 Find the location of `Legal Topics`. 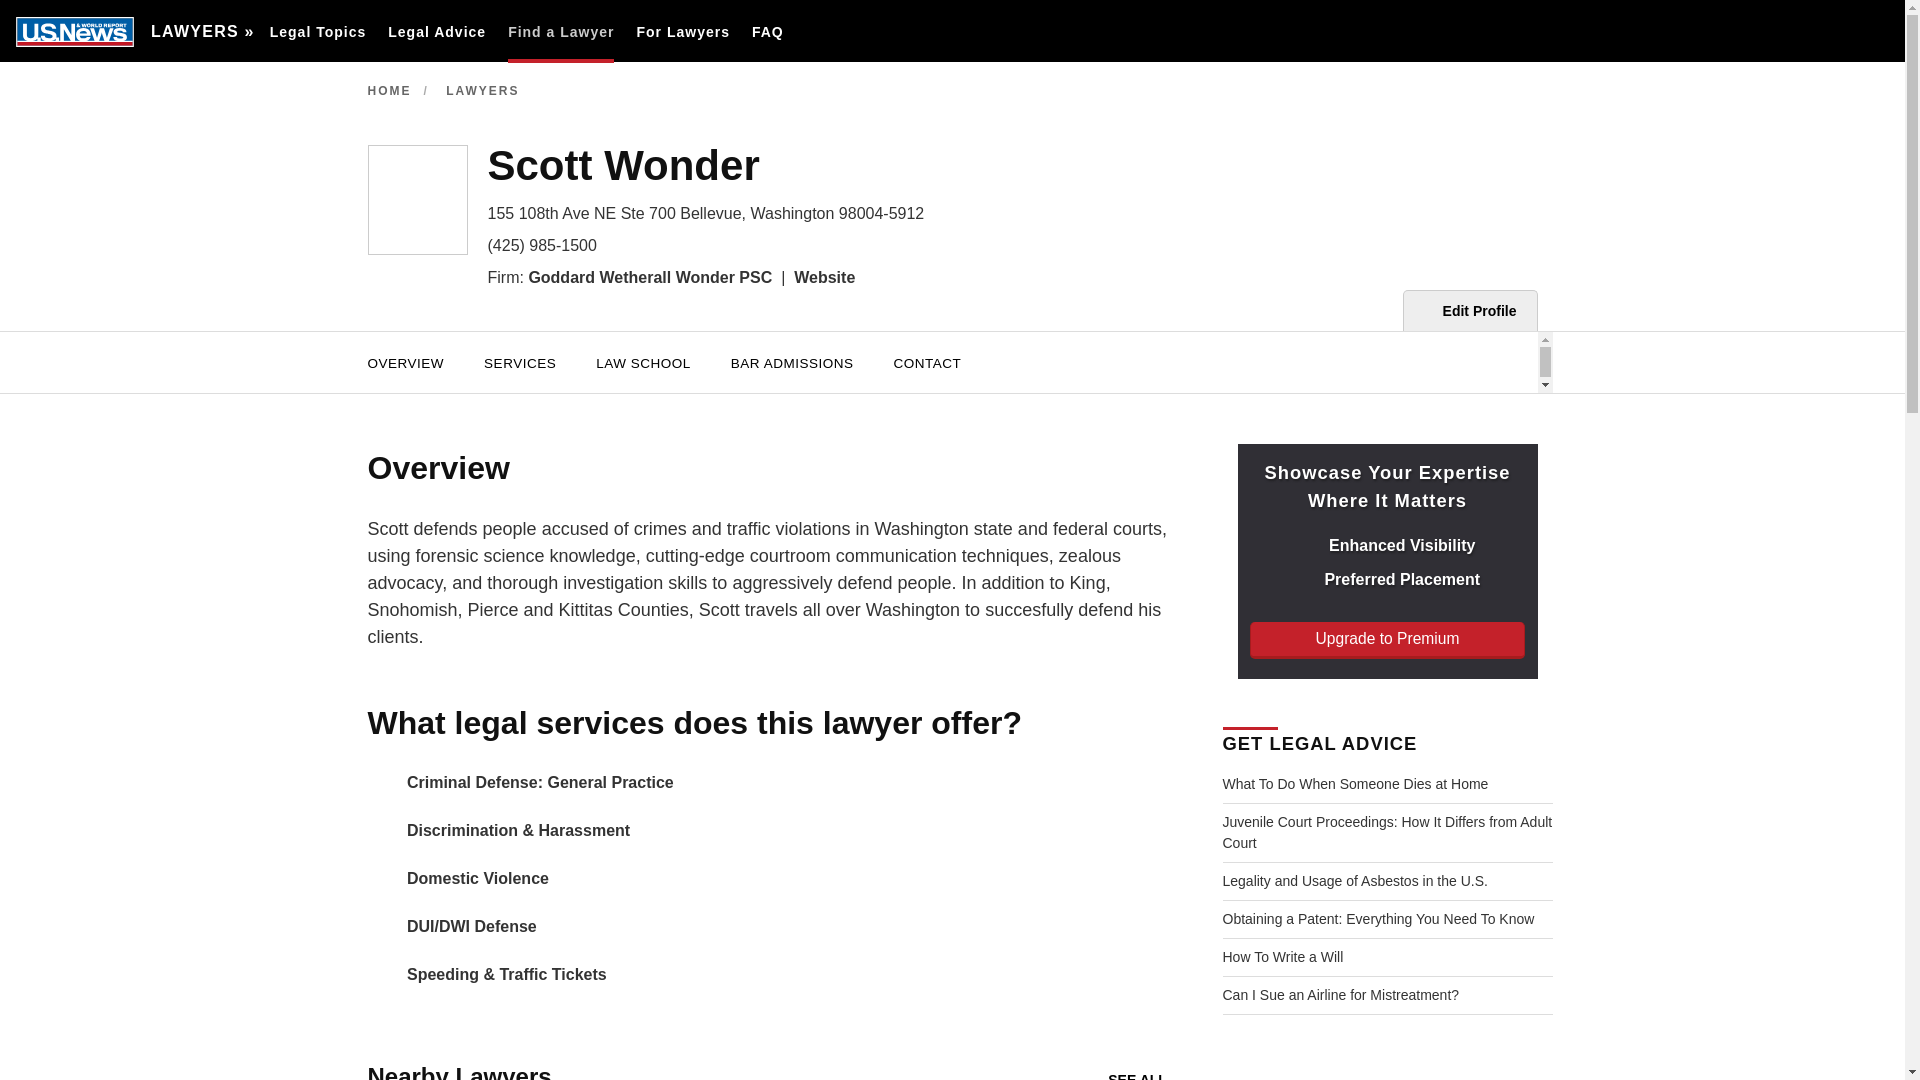

Legal Topics is located at coordinates (318, 31).